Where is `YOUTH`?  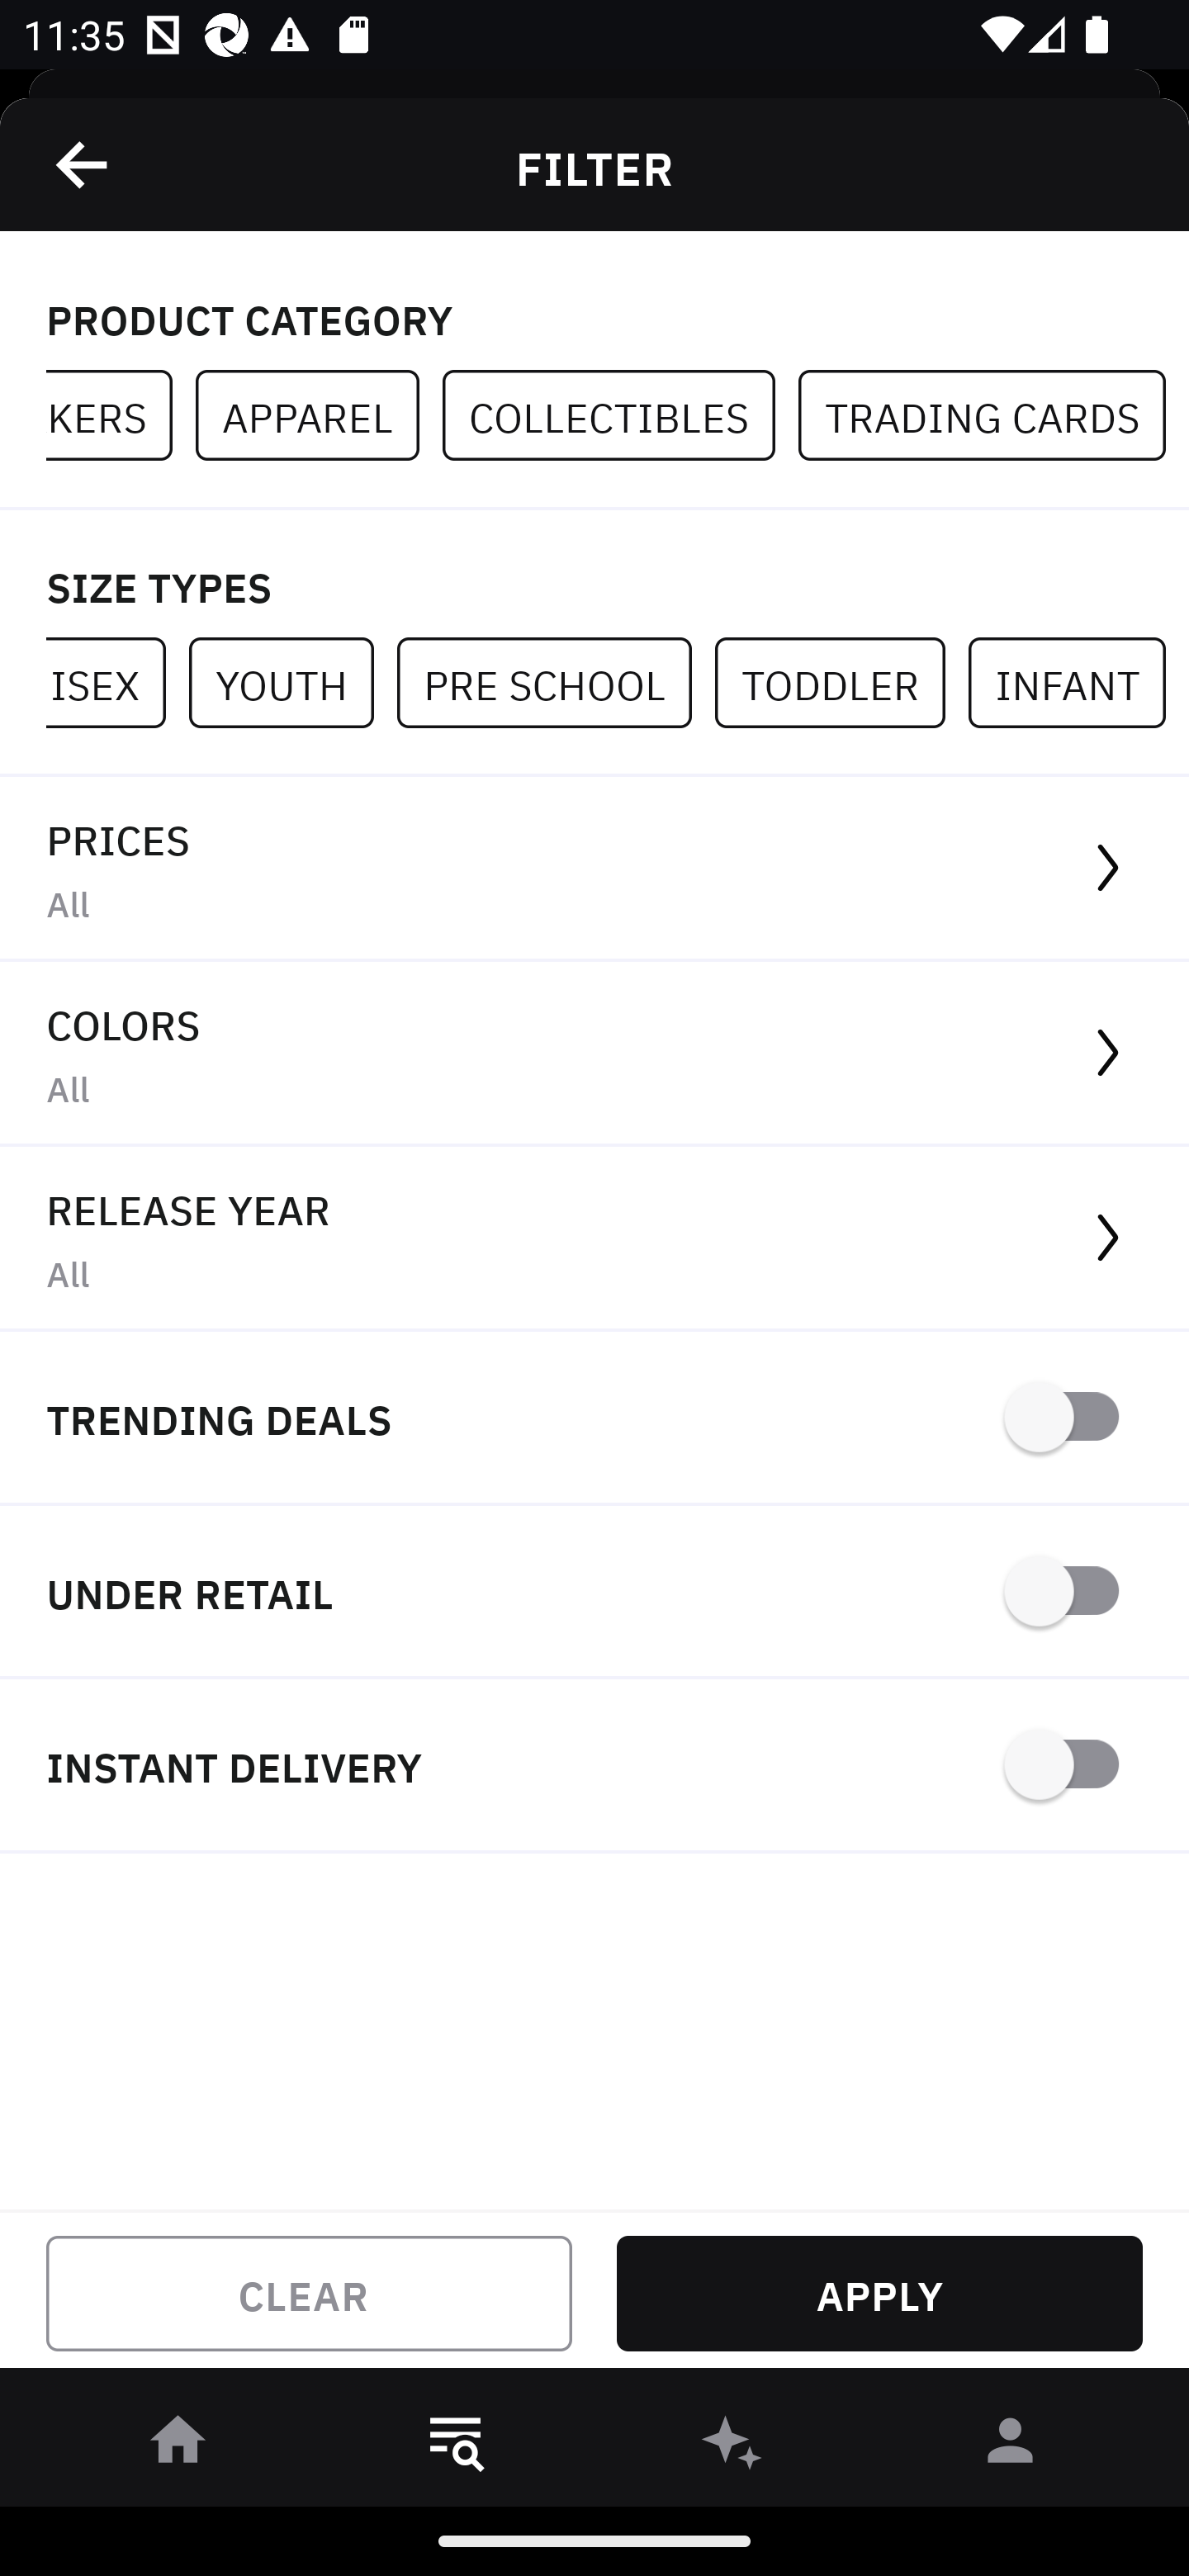
YOUTH is located at coordinates (292, 682).